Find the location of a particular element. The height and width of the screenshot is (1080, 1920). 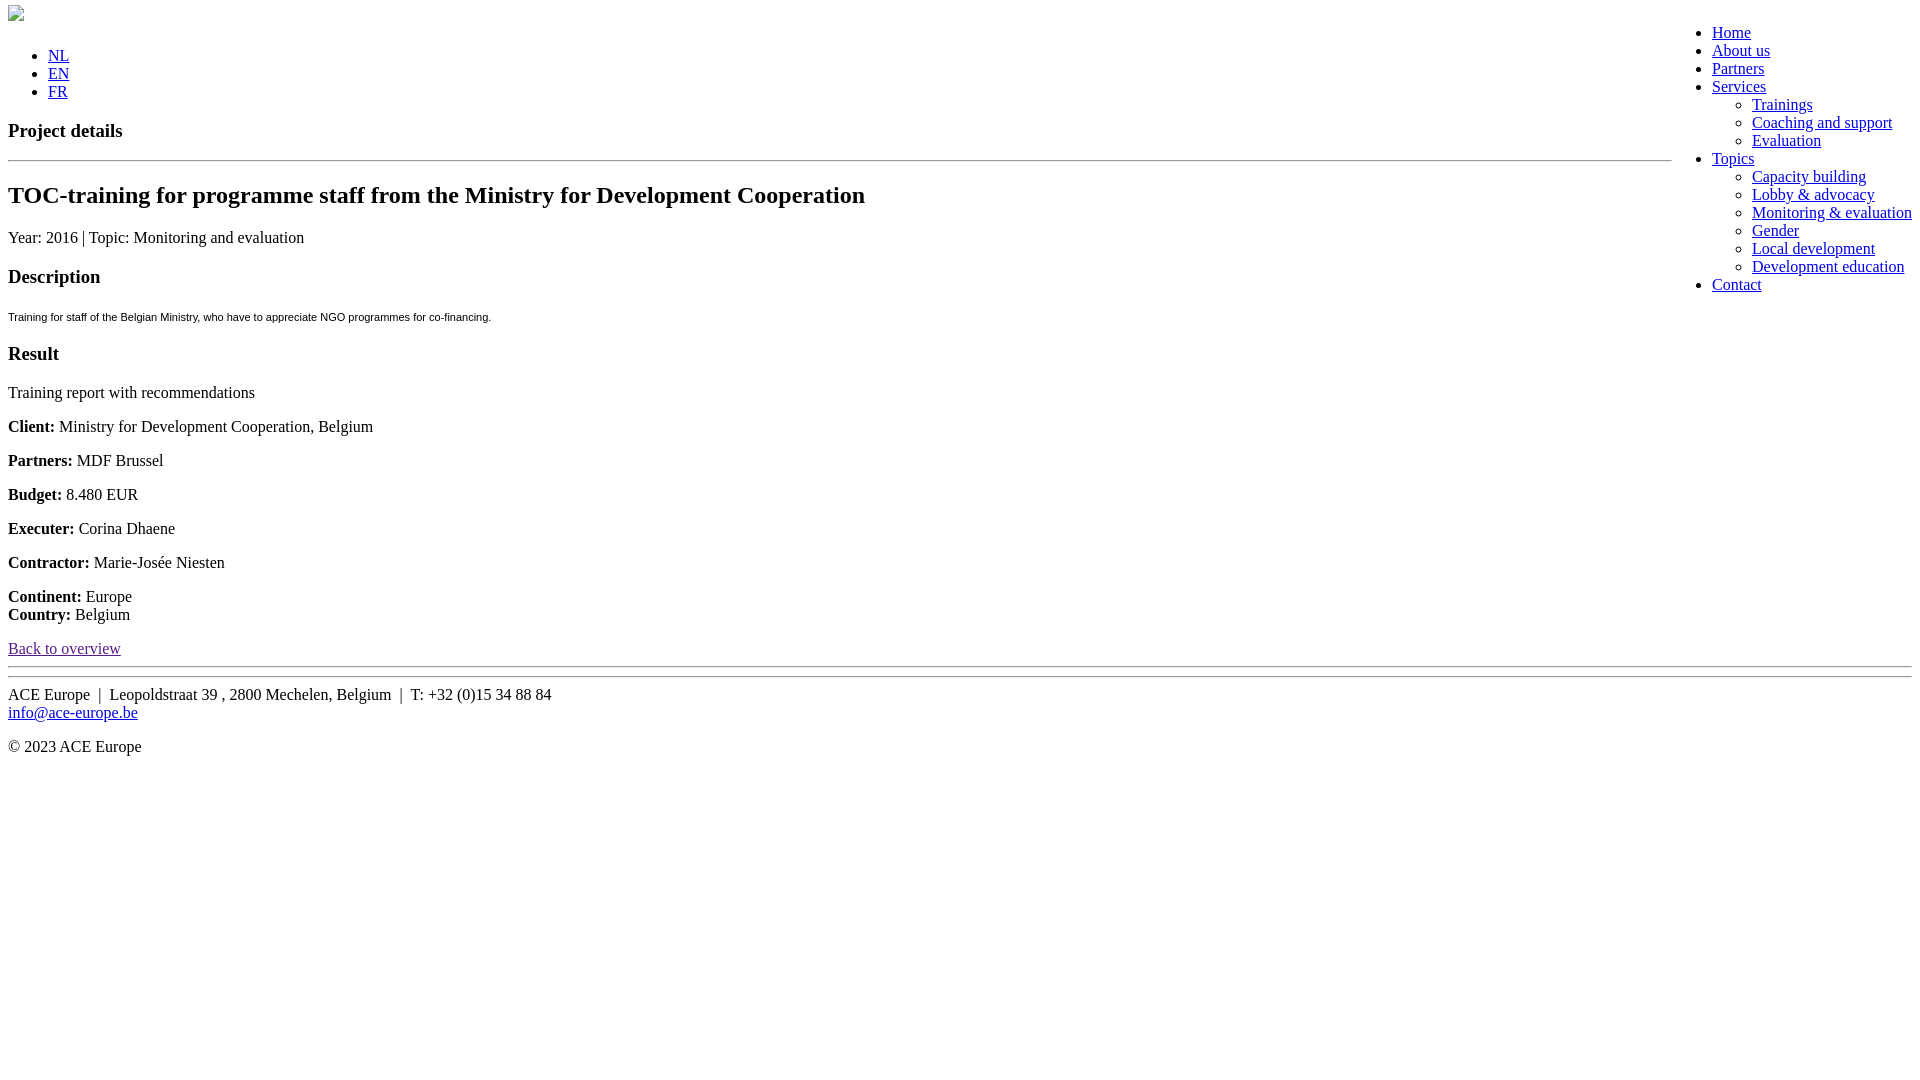

Topics is located at coordinates (1733, 158).